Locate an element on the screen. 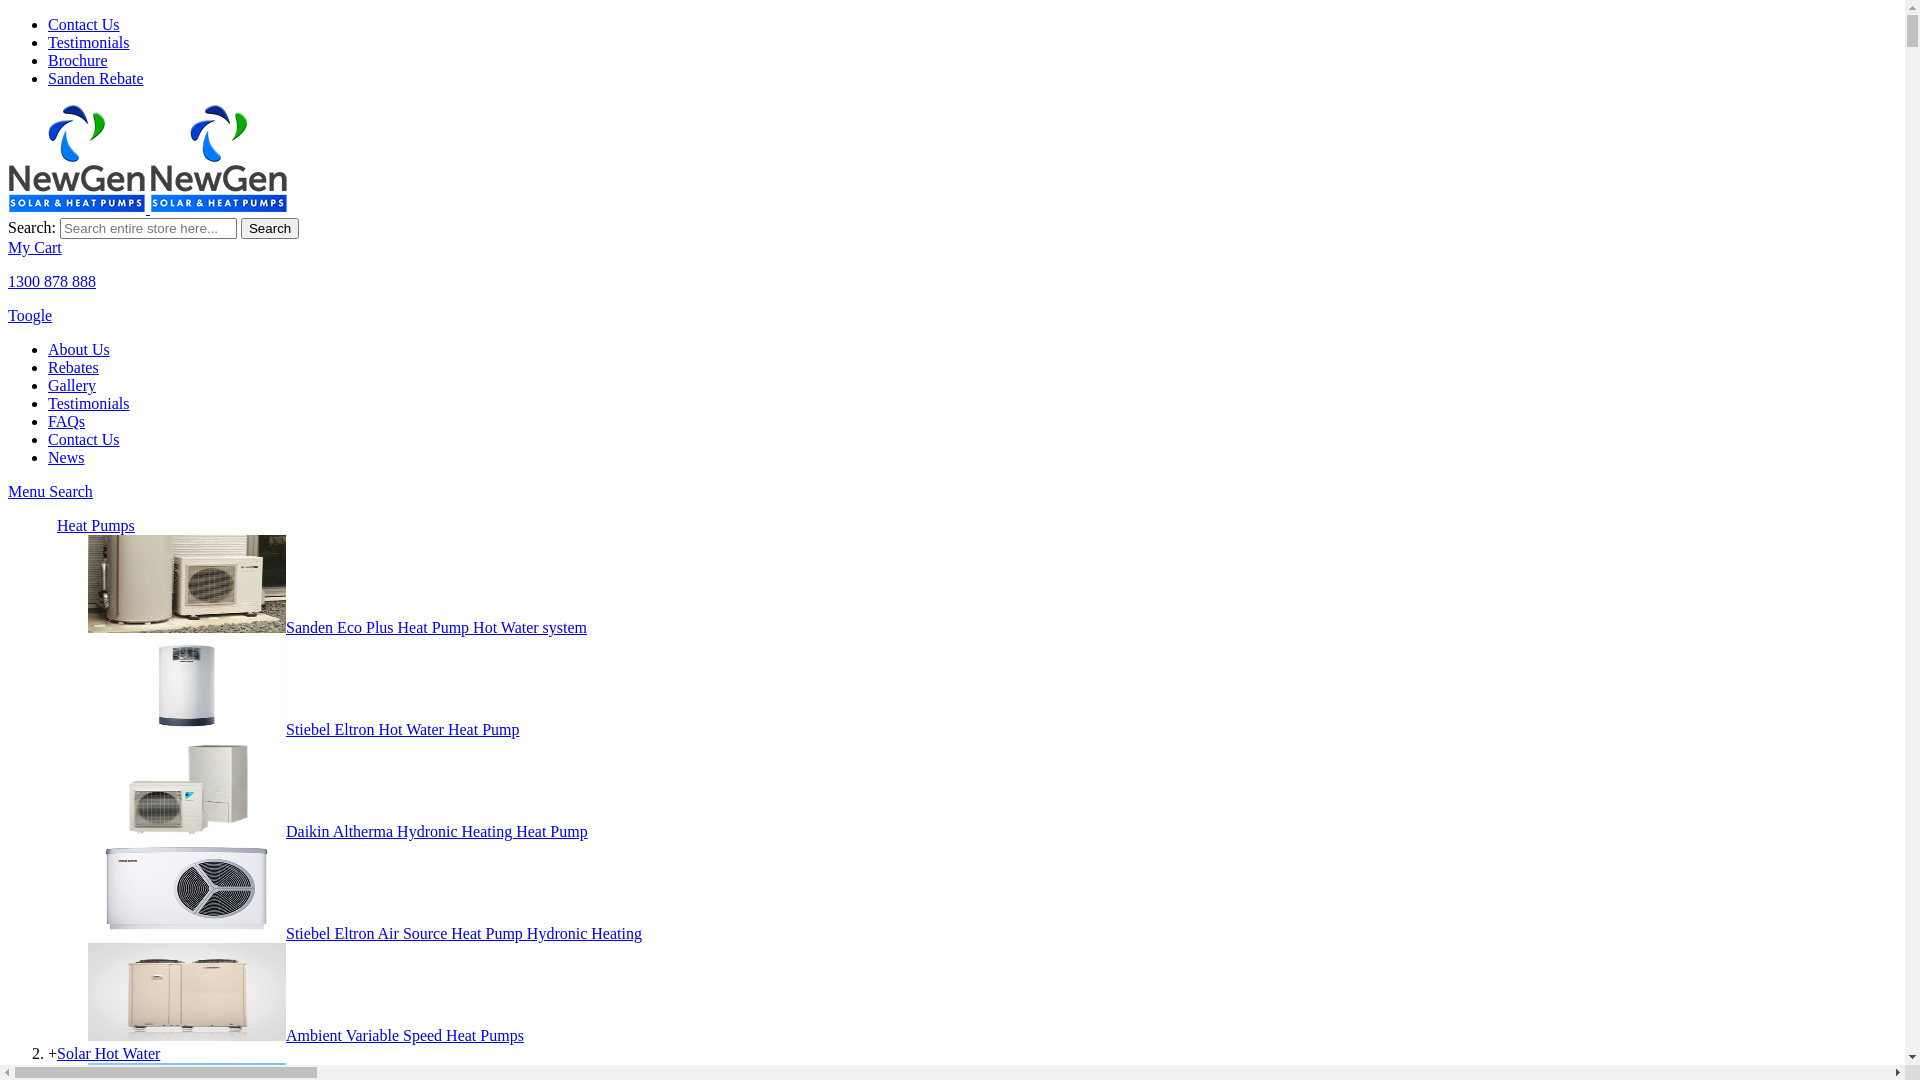 The height and width of the screenshot is (1080, 1920). News is located at coordinates (66, 458).